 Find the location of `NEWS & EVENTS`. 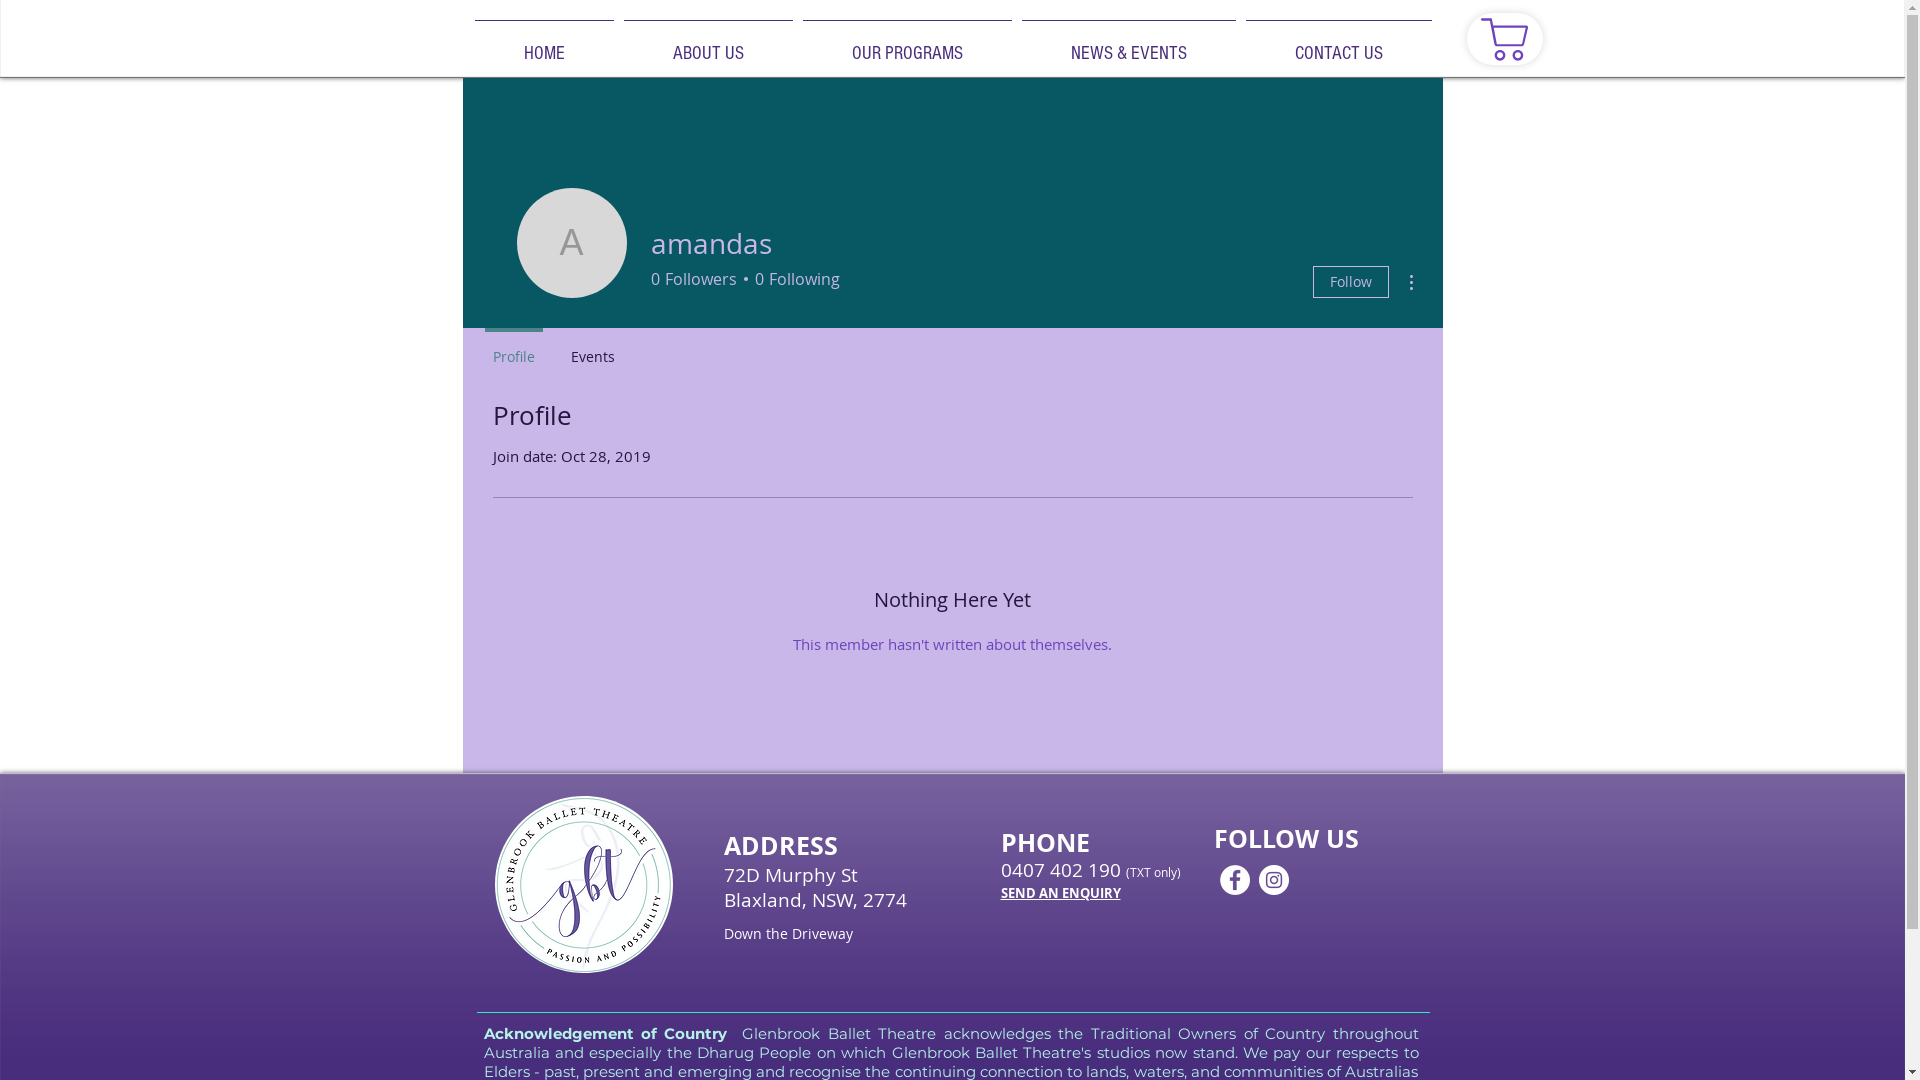

NEWS & EVENTS is located at coordinates (1128, 44).